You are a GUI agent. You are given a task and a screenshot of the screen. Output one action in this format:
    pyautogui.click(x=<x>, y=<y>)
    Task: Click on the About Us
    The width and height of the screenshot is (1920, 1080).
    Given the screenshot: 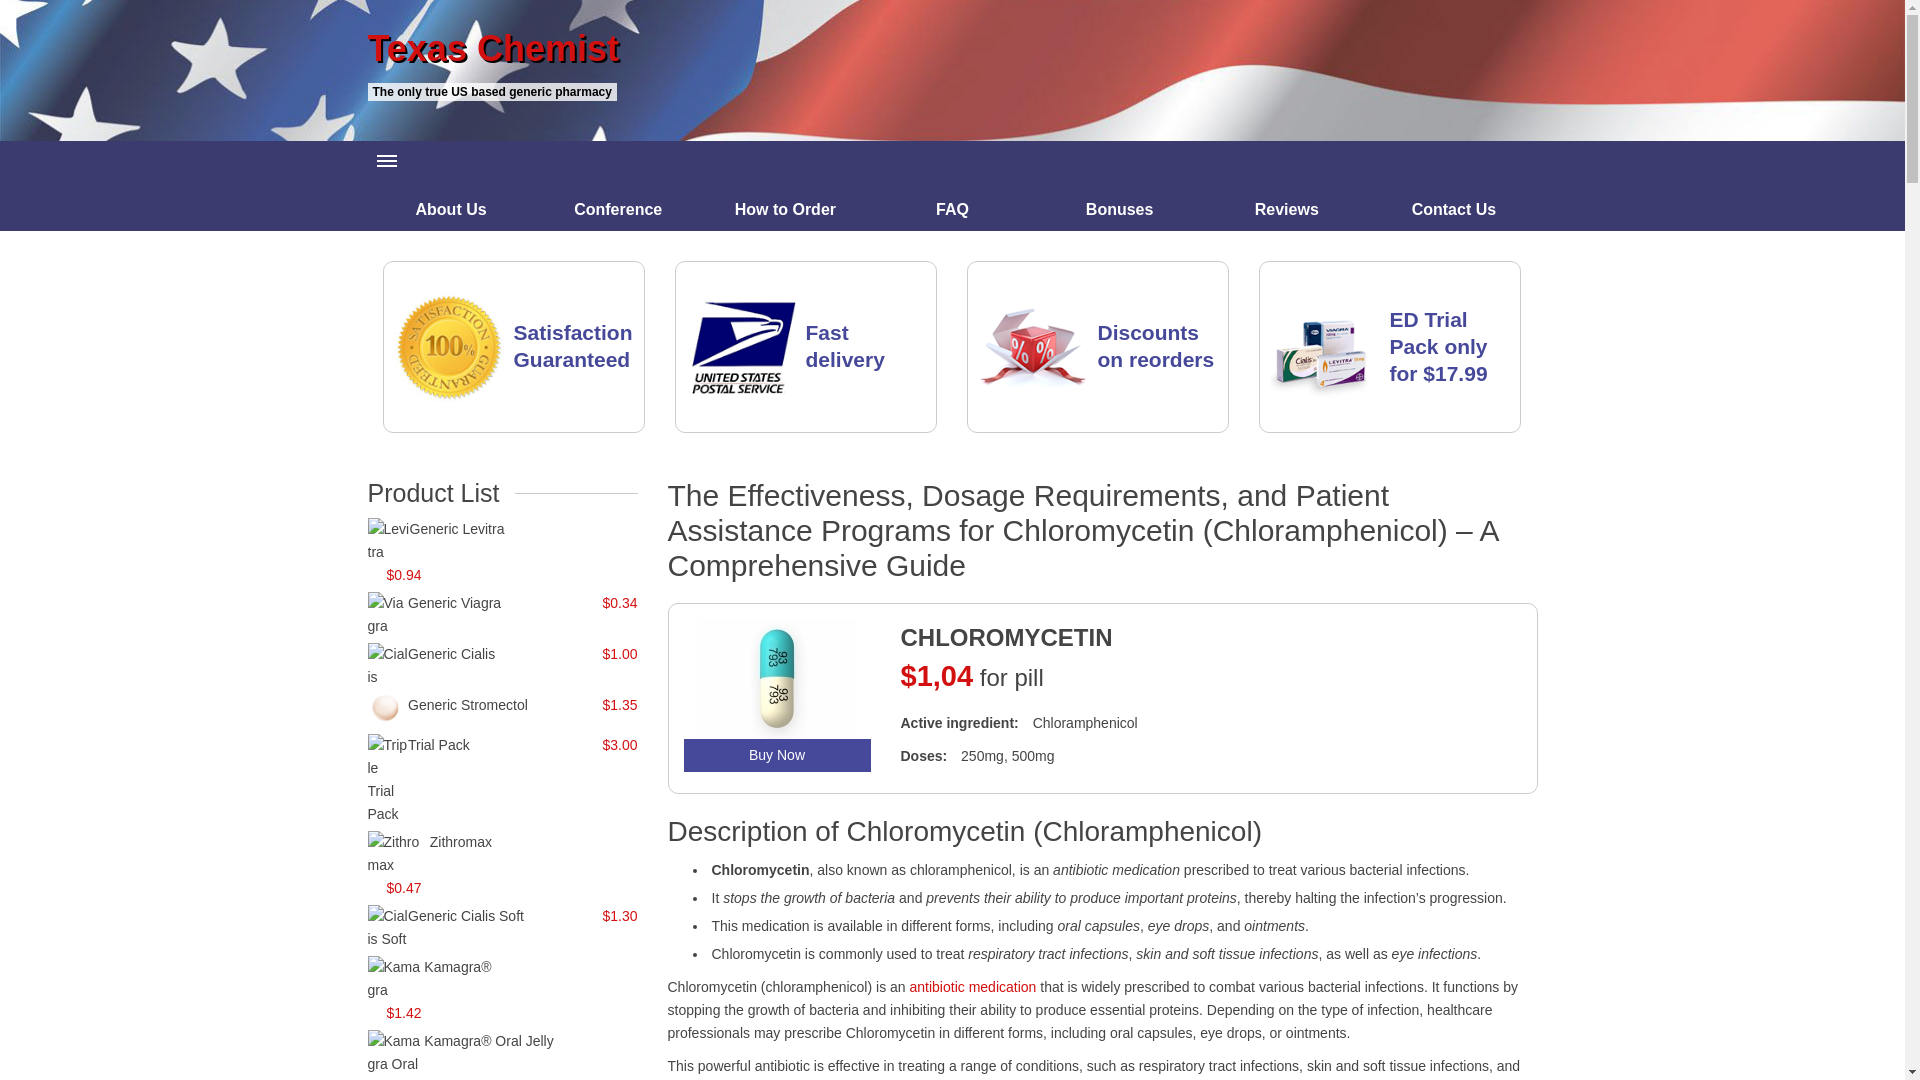 What is the action you would take?
    pyautogui.click(x=452, y=209)
    